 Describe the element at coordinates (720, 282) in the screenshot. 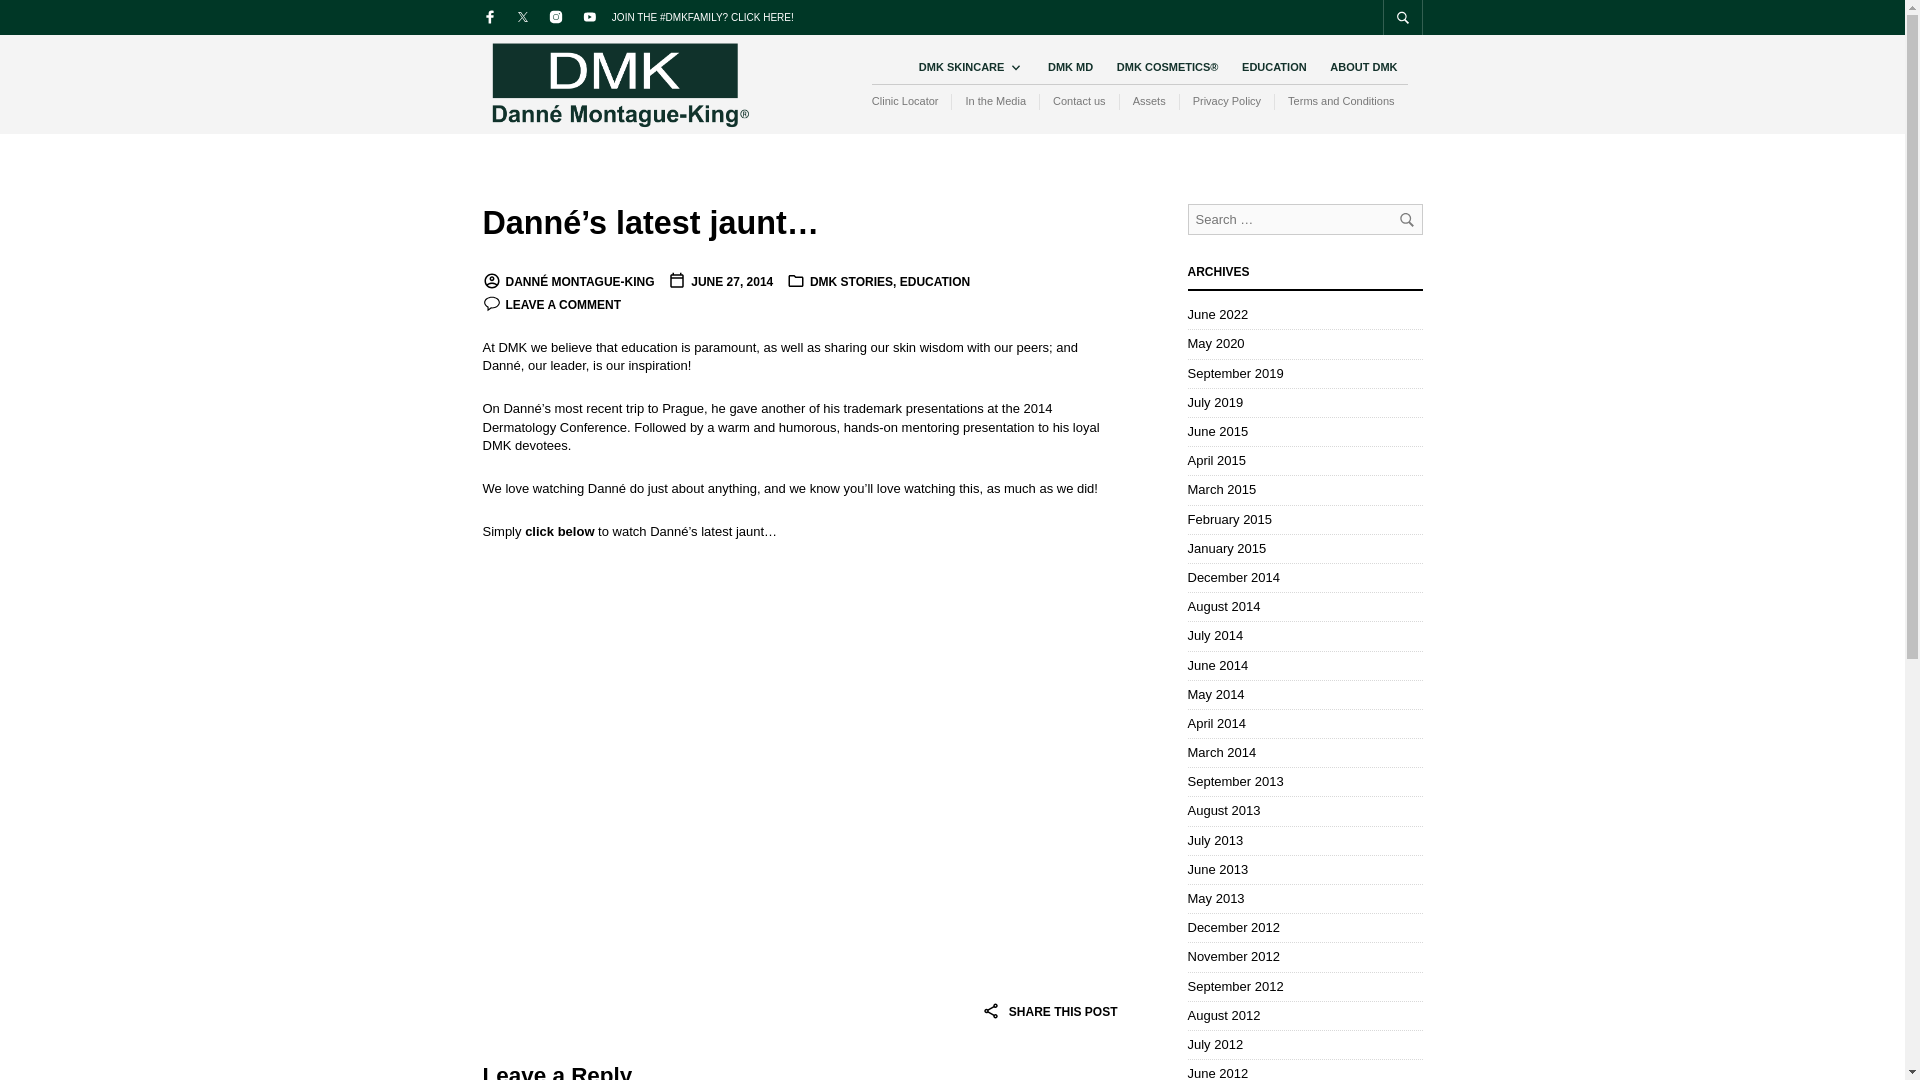

I see `8:00 pm` at that location.